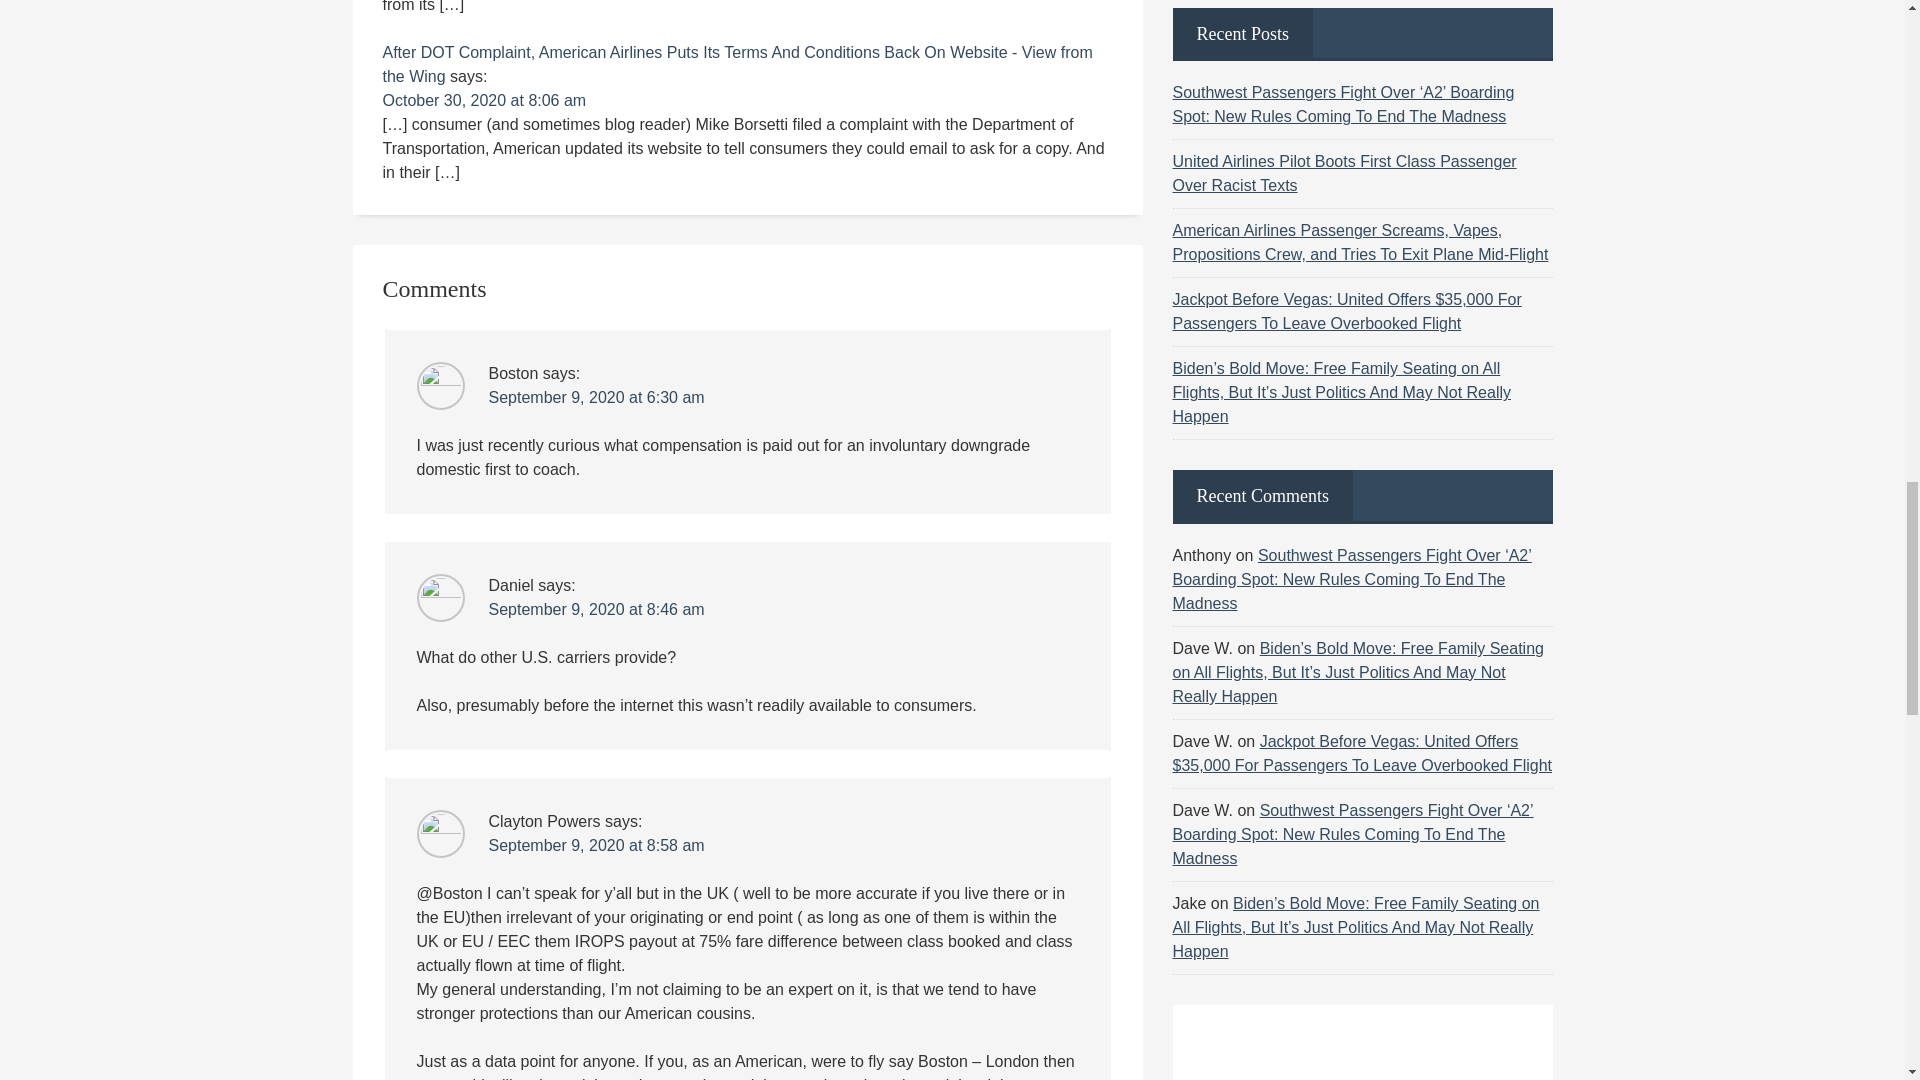  Describe the element at coordinates (596, 397) in the screenshot. I see `September 9, 2020 at 6:30 am` at that location.